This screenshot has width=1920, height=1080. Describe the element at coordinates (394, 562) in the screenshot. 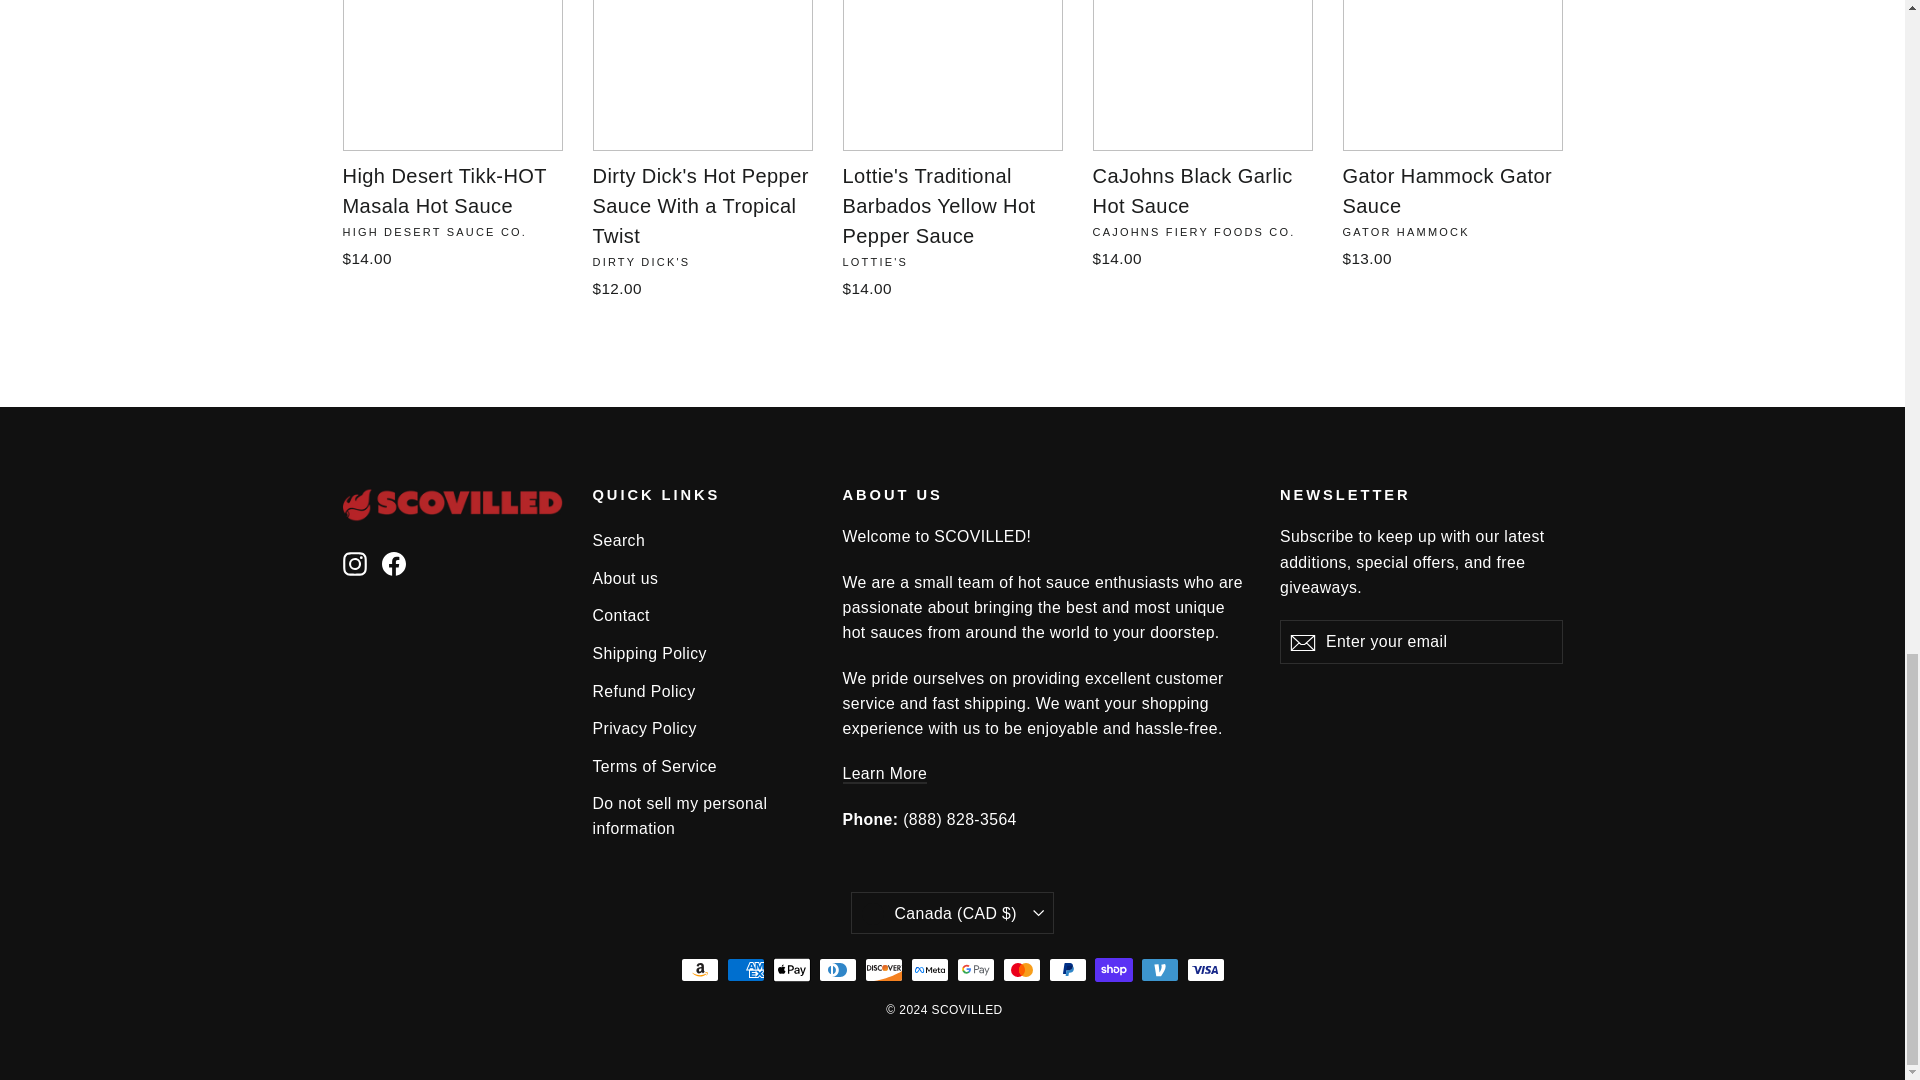

I see `SCOVILLED on Facebook` at that location.